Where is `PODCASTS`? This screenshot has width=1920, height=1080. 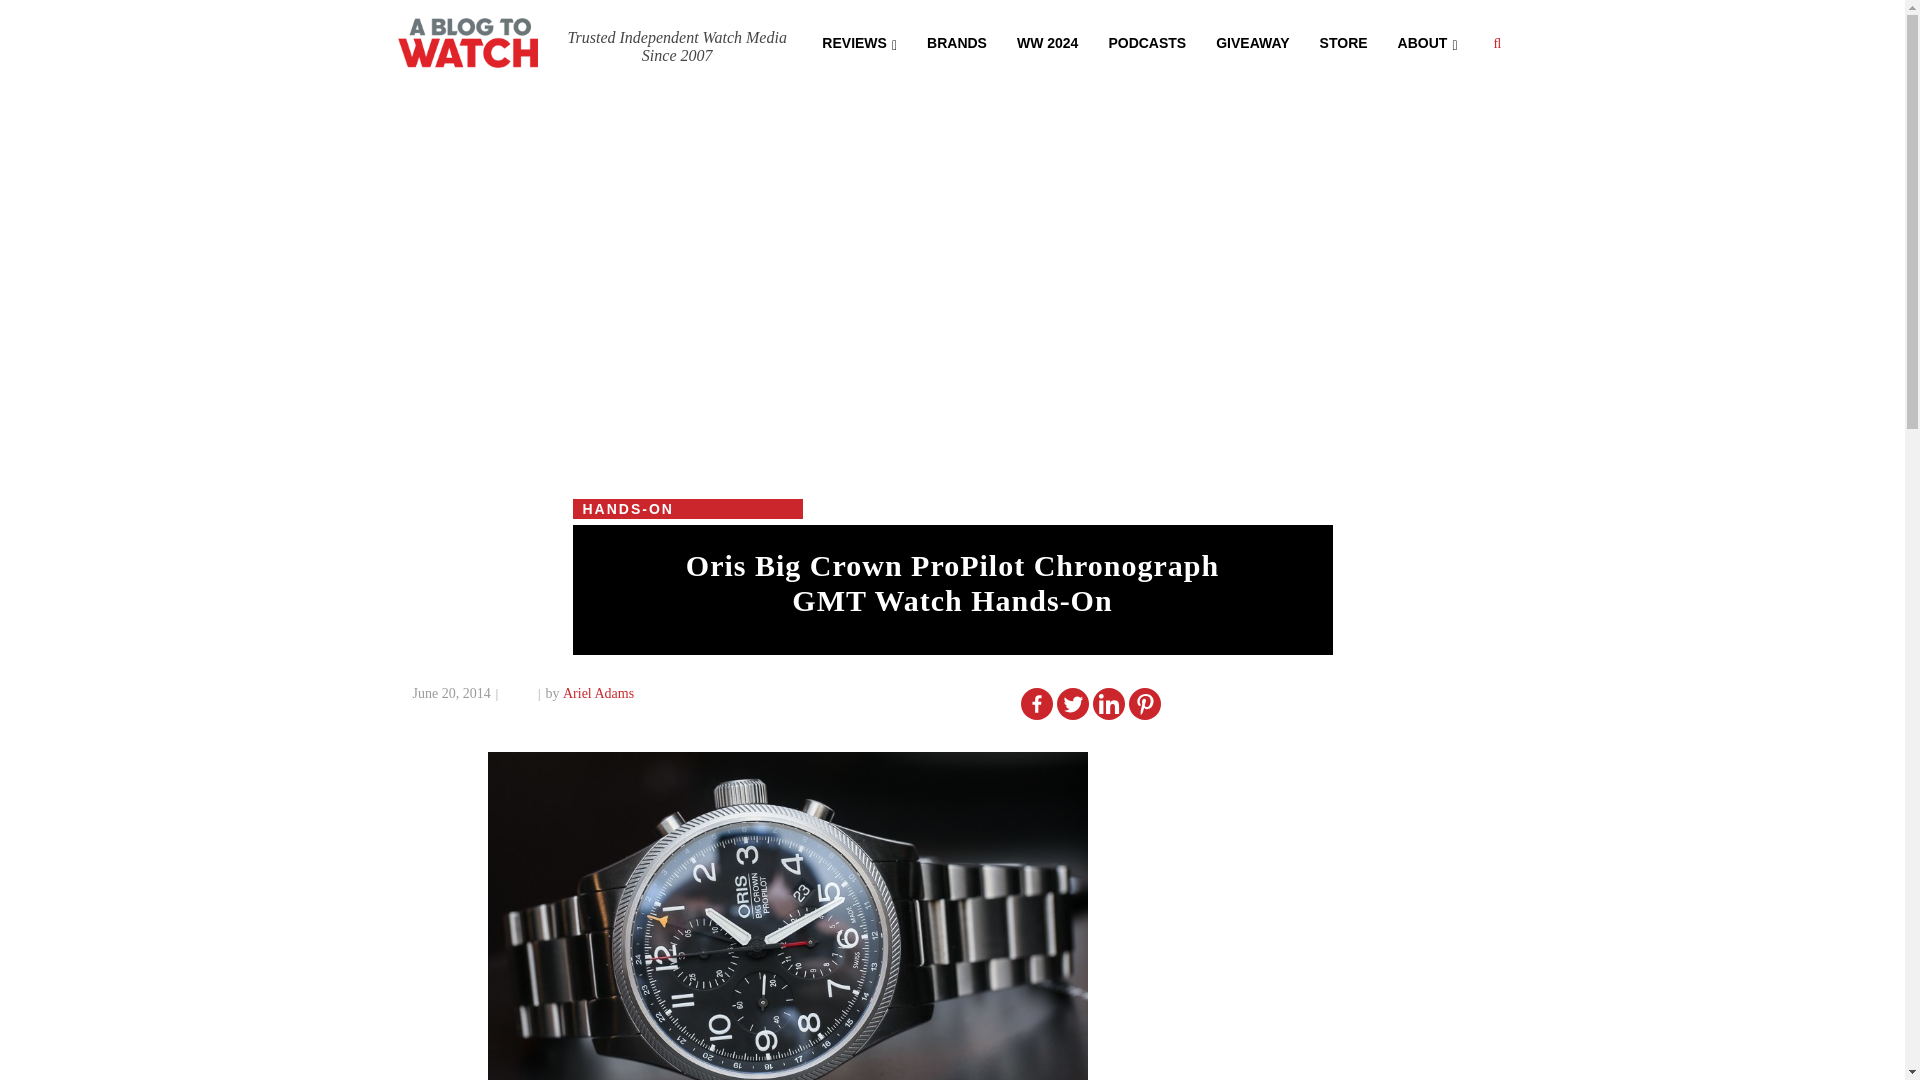 PODCASTS is located at coordinates (1146, 41).